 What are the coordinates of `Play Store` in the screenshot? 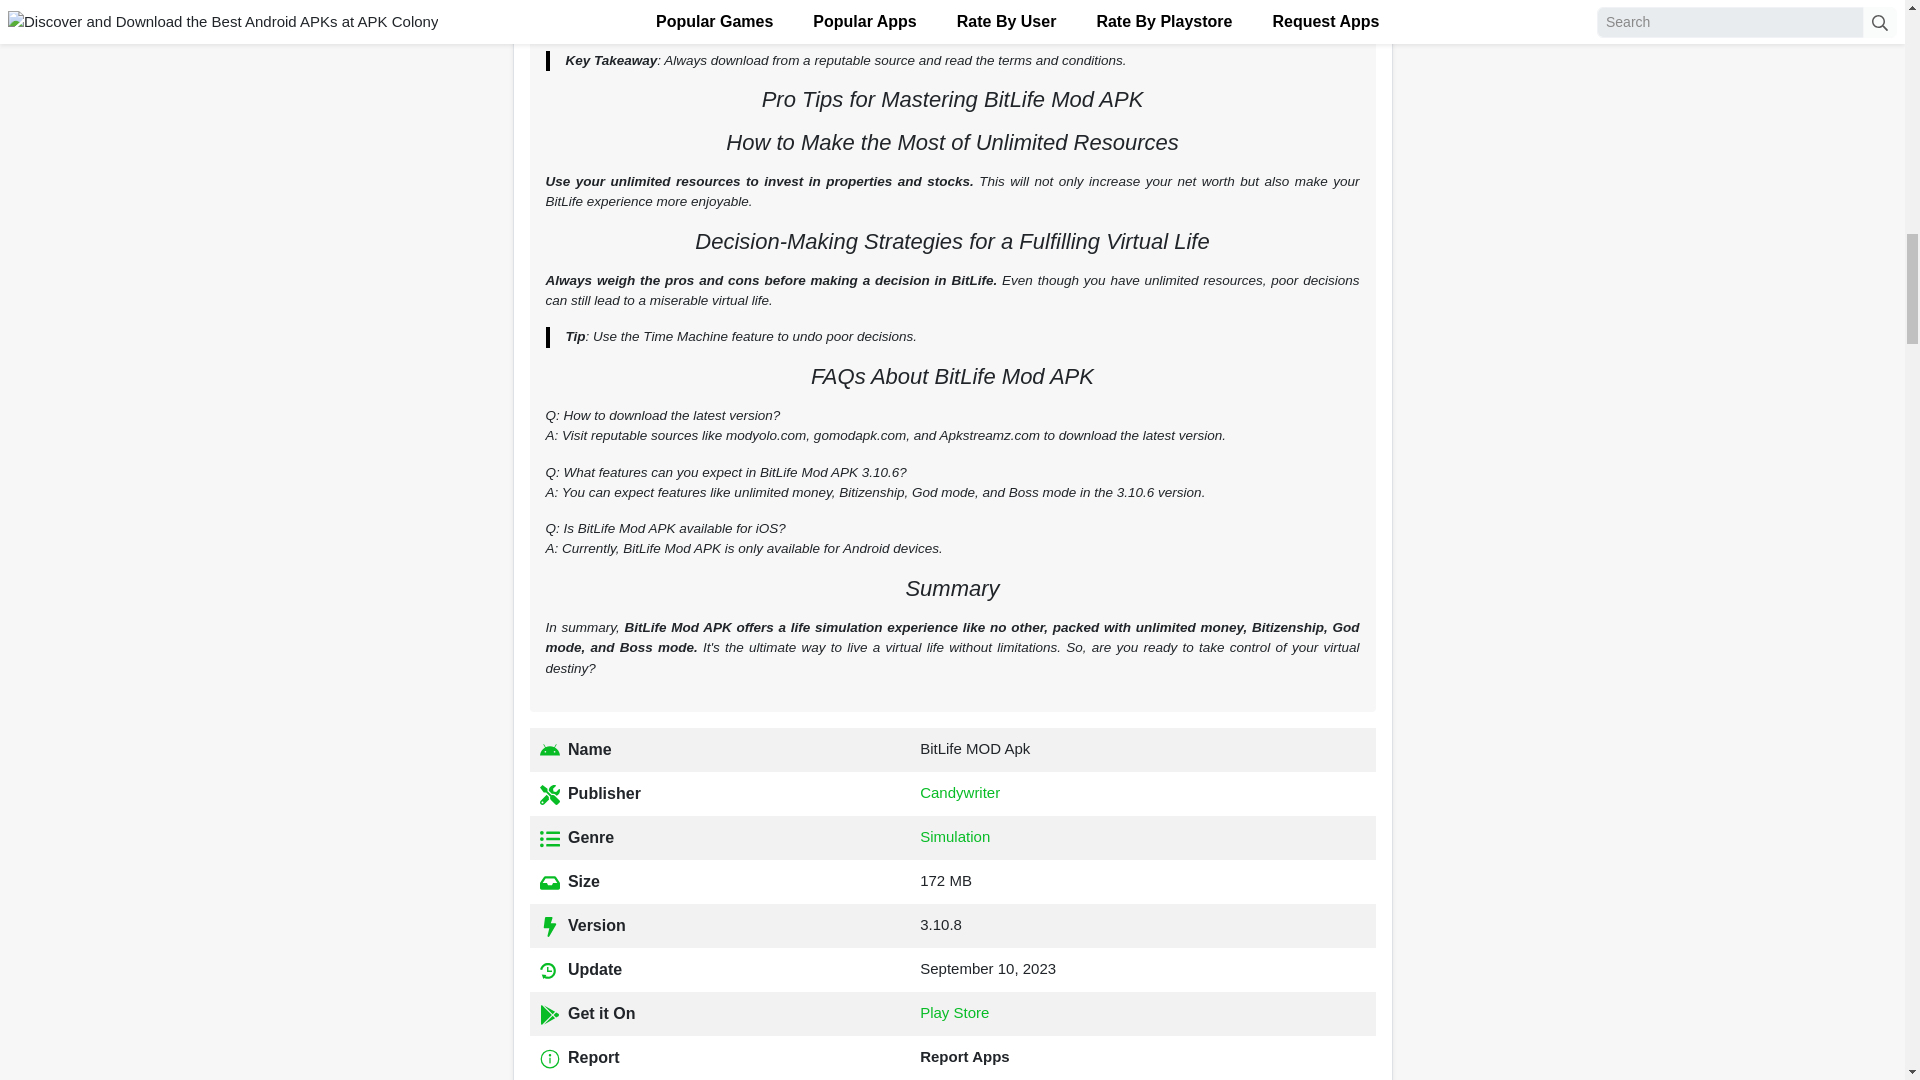 It's located at (954, 1012).